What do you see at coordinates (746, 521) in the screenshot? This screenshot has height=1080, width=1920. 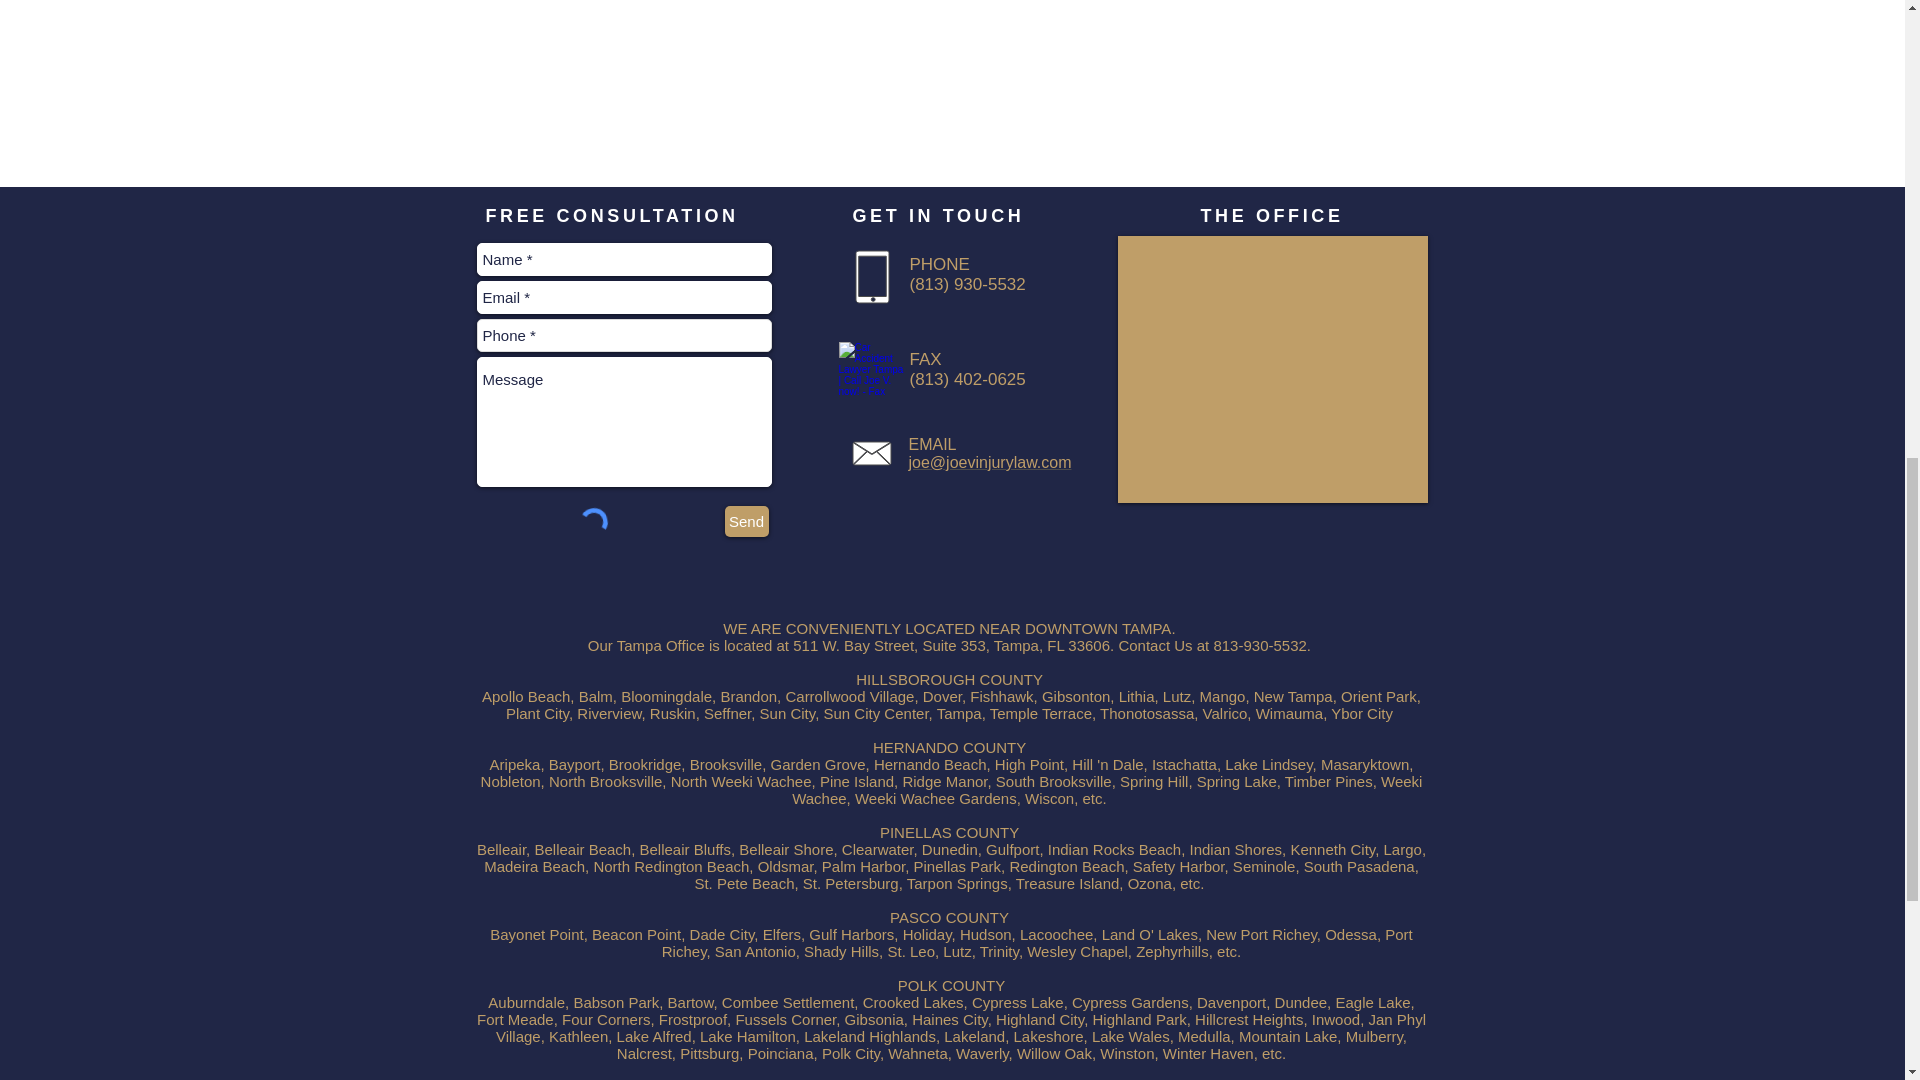 I see `Send` at bounding box center [746, 521].